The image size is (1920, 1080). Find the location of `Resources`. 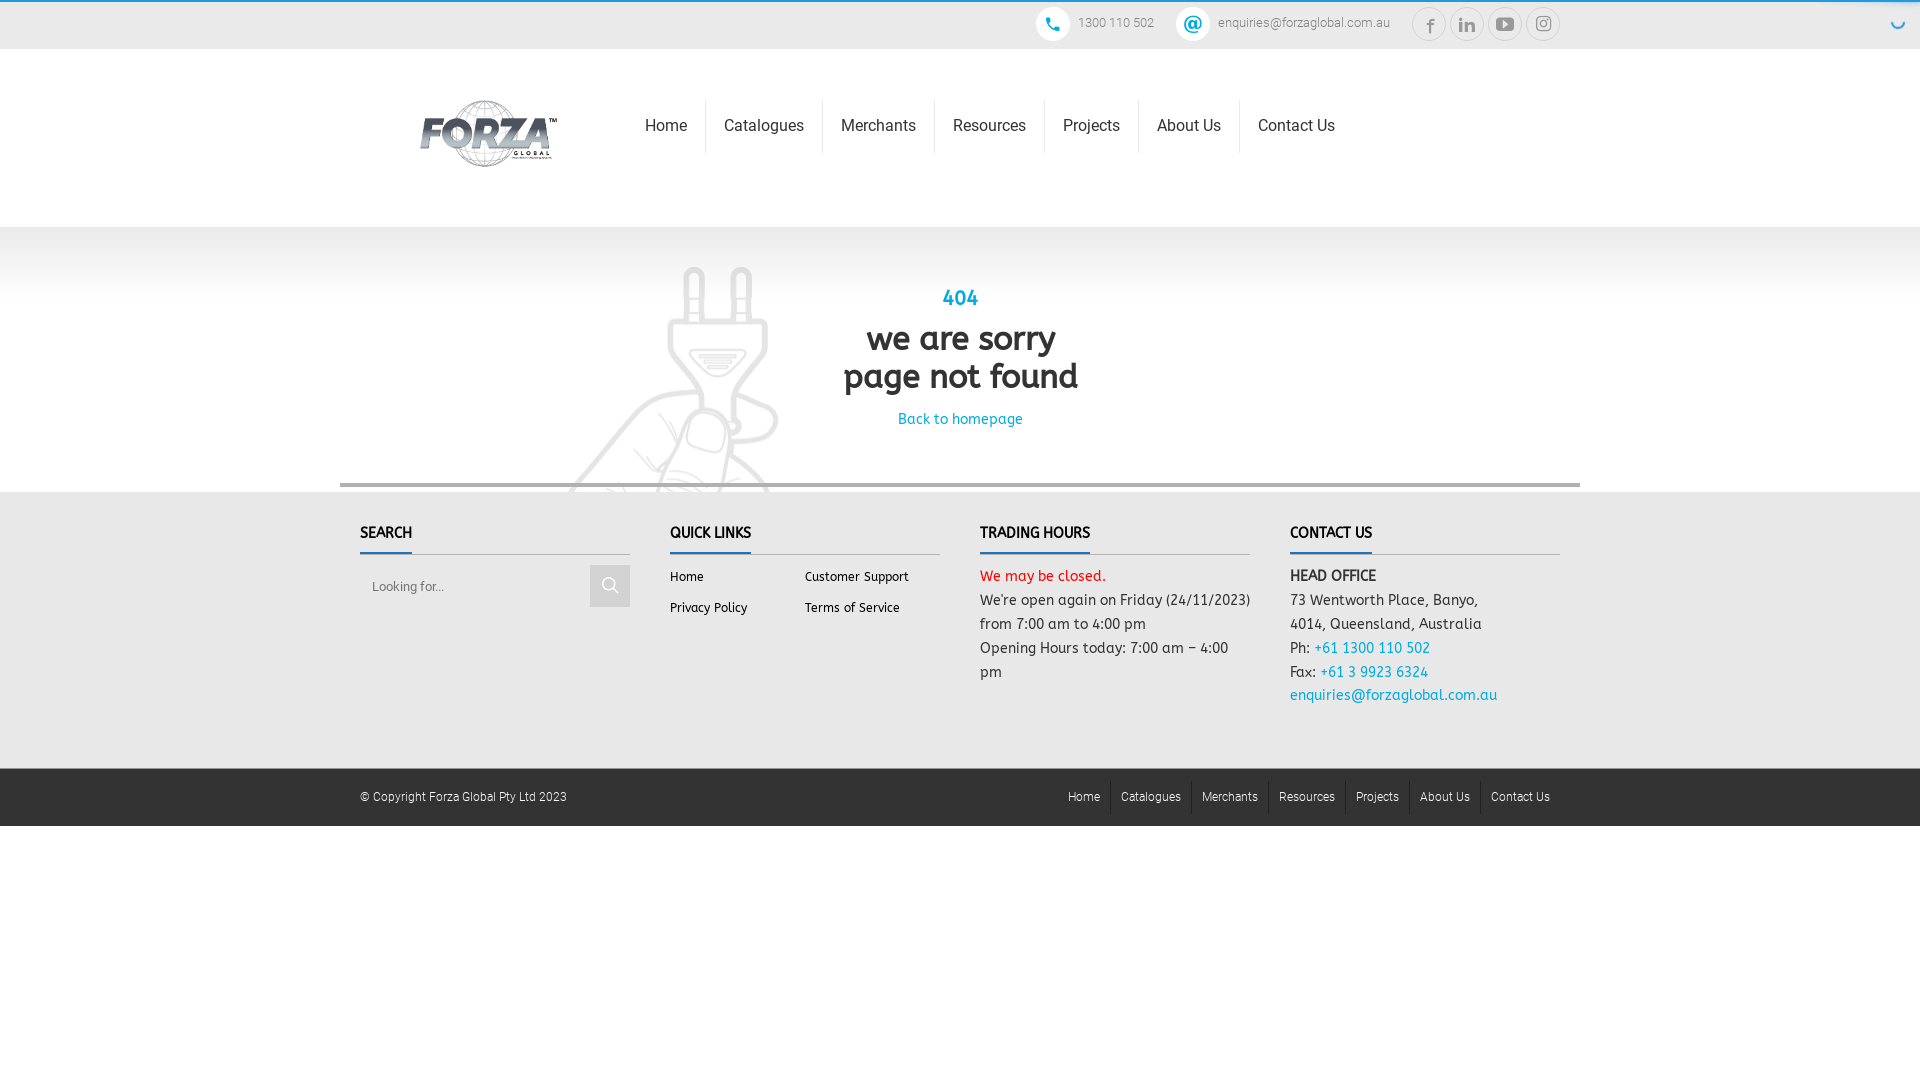

Resources is located at coordinates (990, 126).